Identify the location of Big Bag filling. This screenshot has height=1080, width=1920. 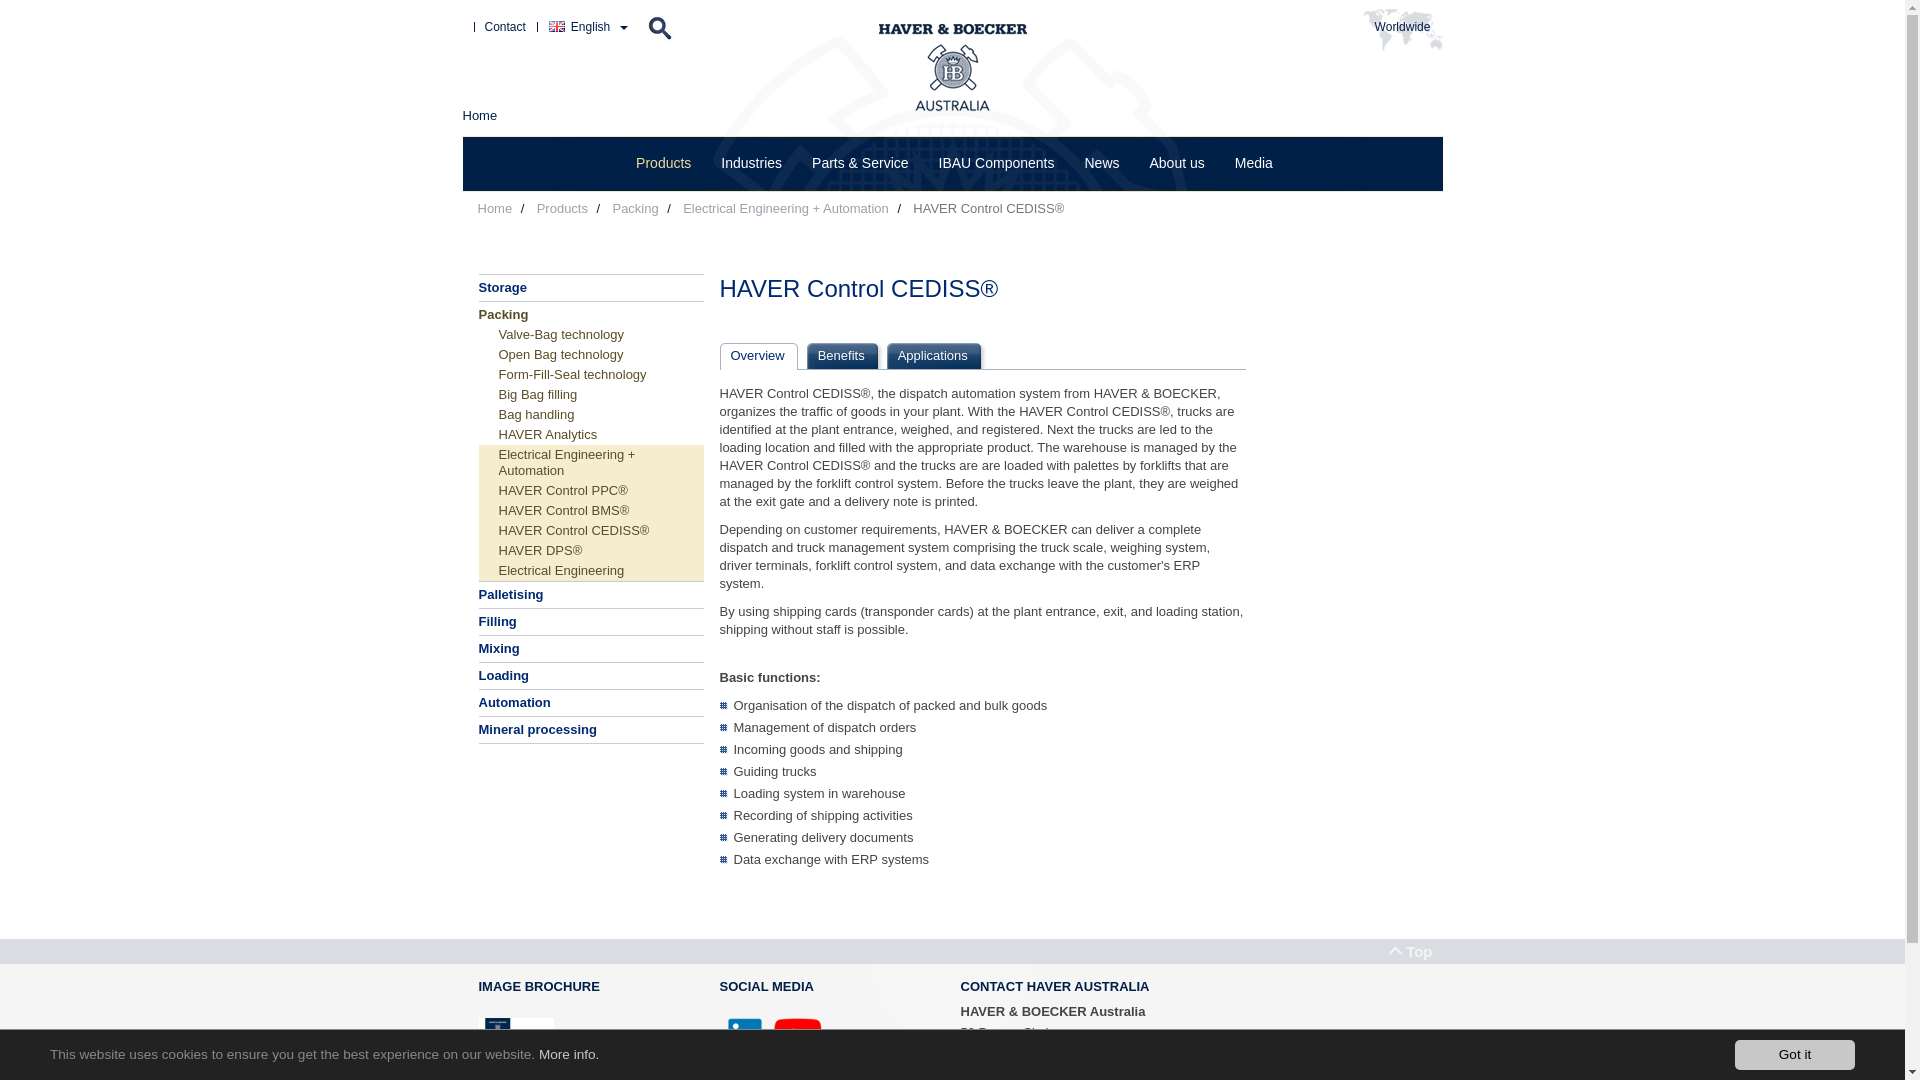
(590, 394).